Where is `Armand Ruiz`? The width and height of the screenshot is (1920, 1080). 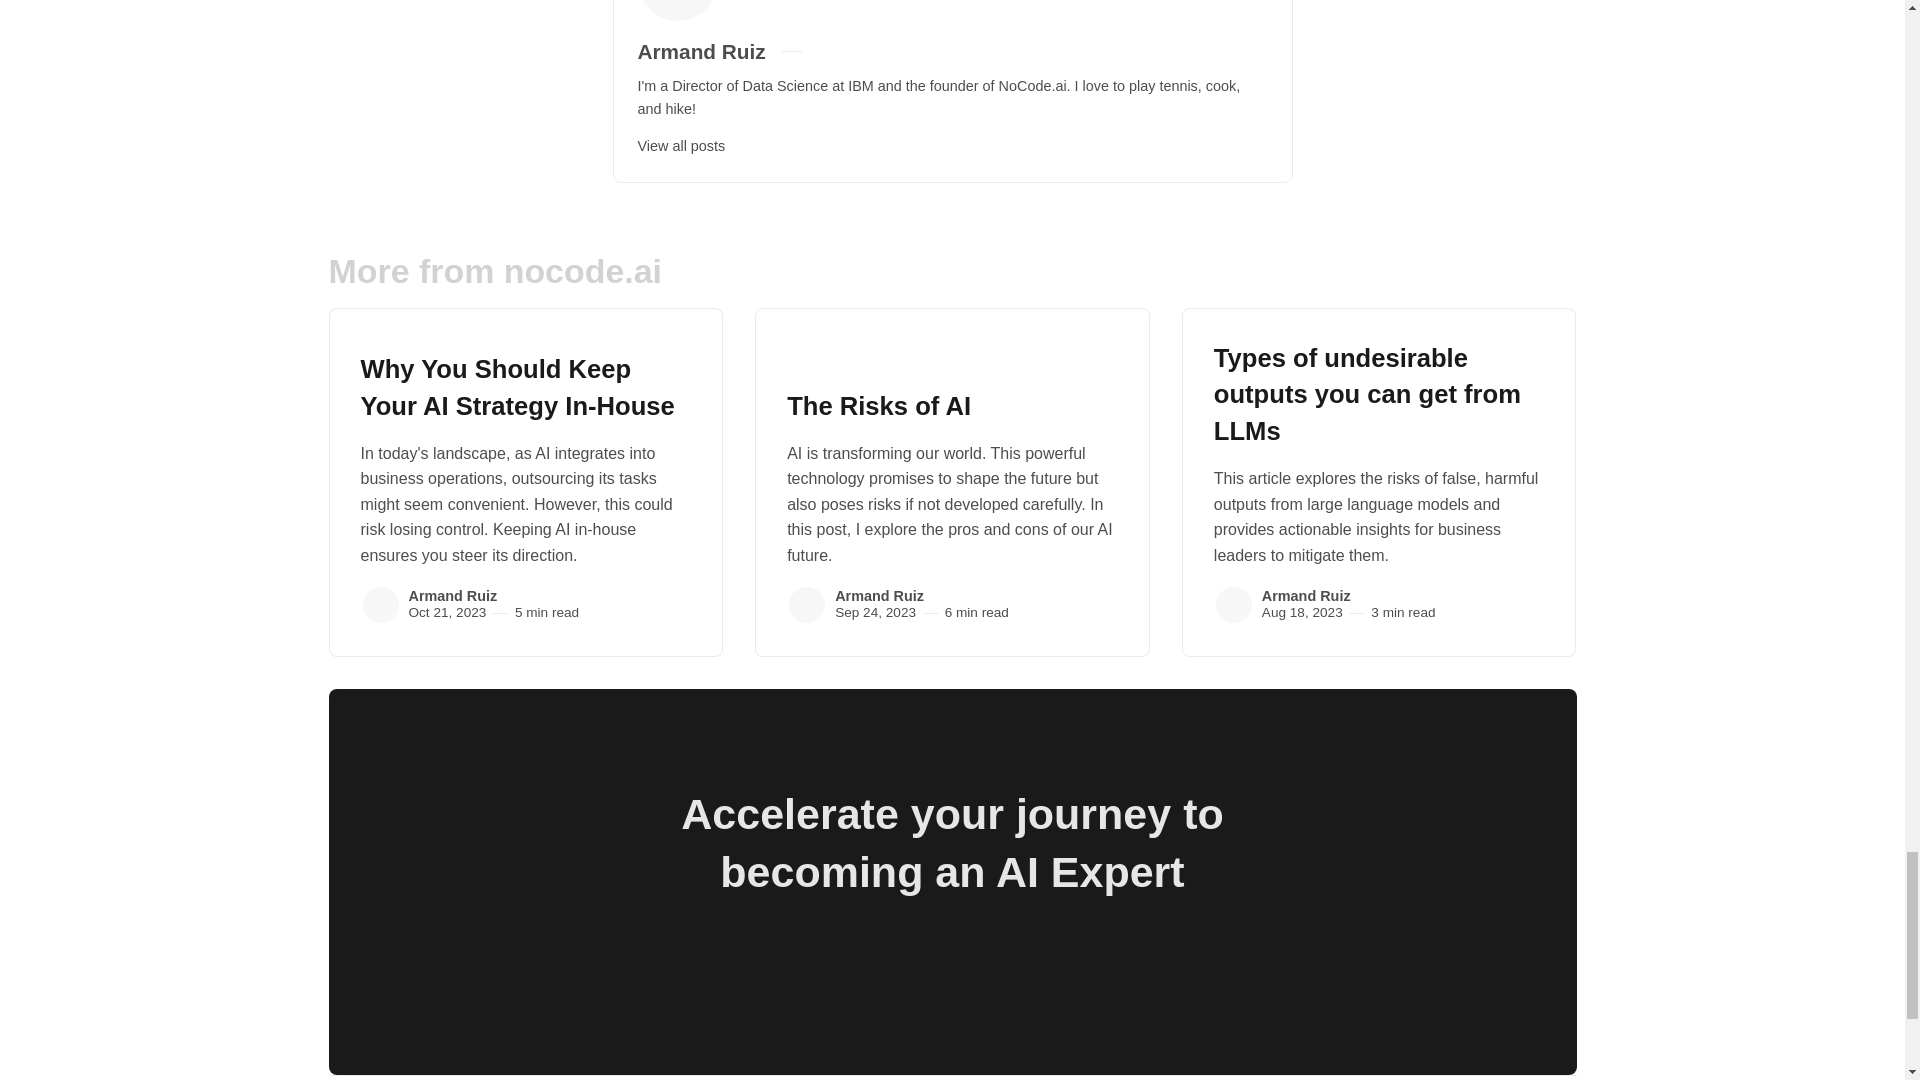
Armand Ruiz is located at coordinates (1233, 605).